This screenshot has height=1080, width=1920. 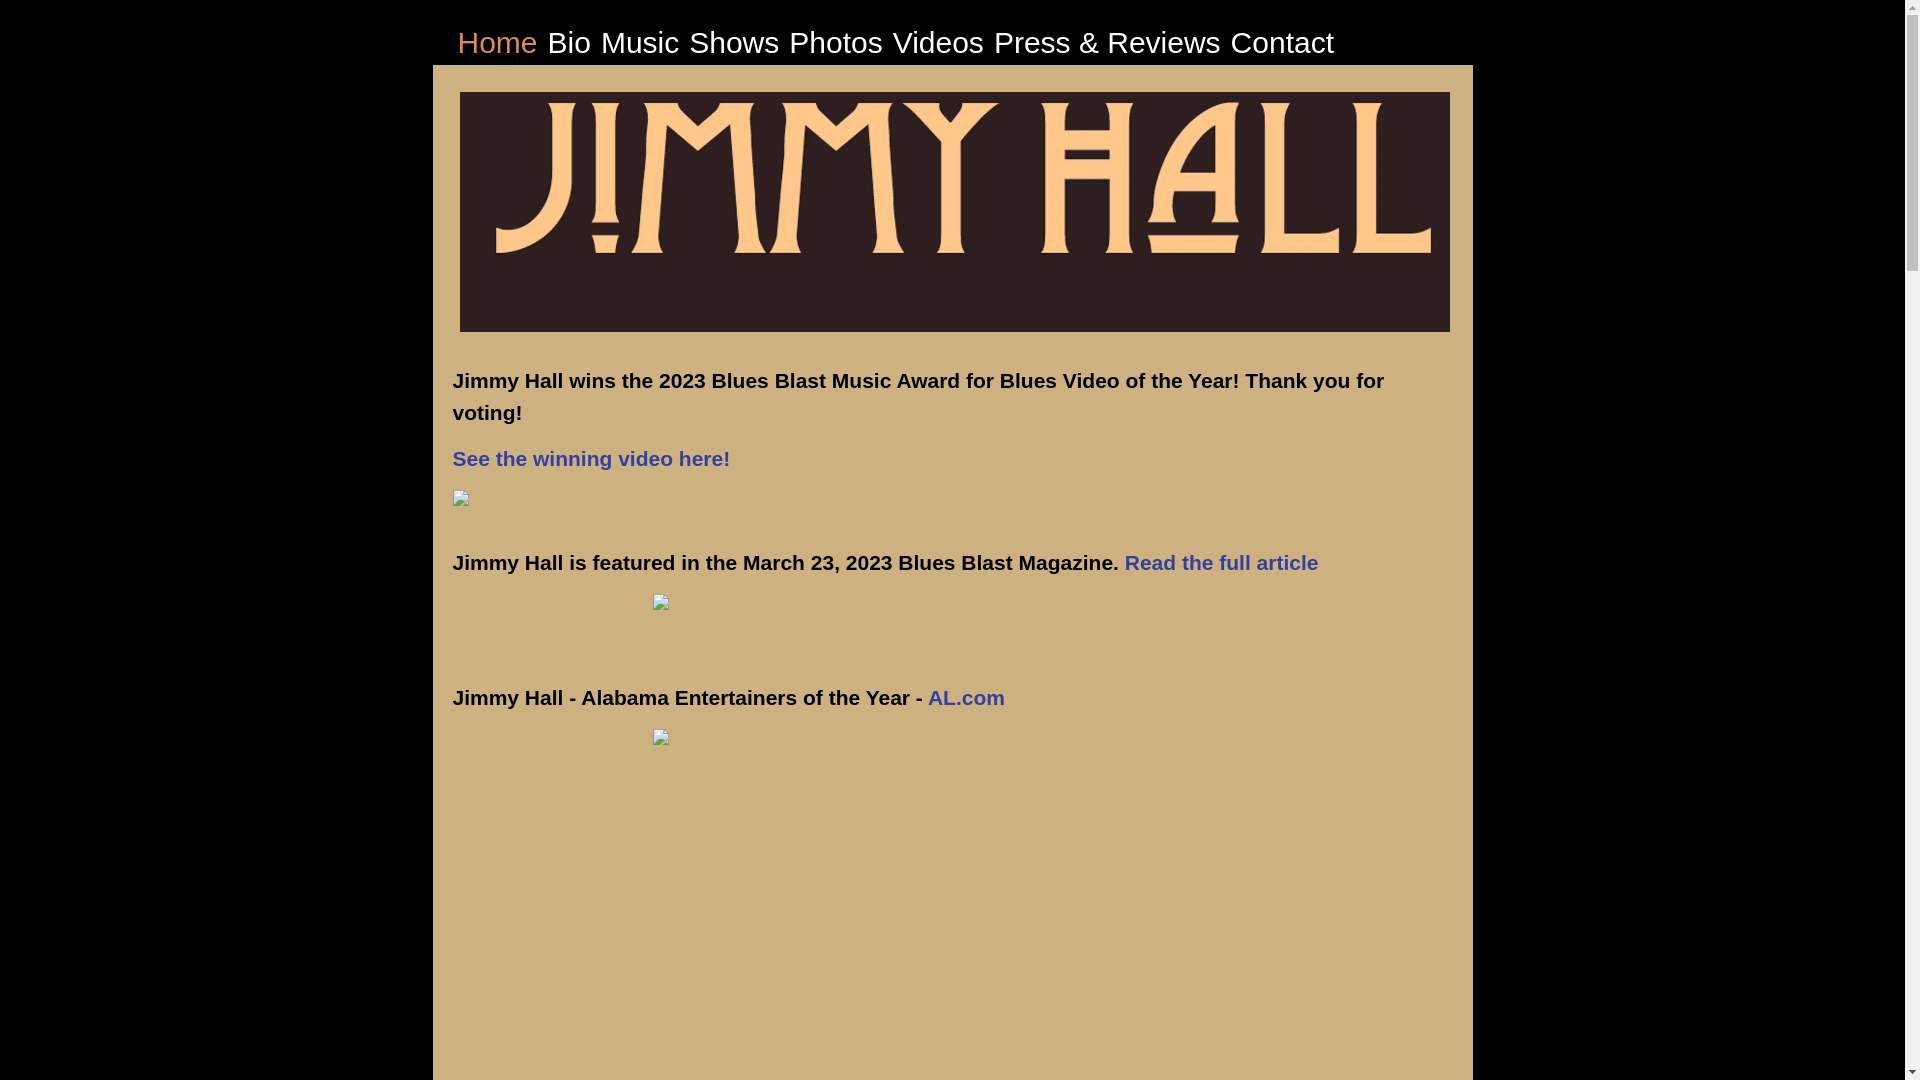 What do you see at coordinates (938, 42) in the screenshot?
I see `Videos` at bounding box center [938, 42].